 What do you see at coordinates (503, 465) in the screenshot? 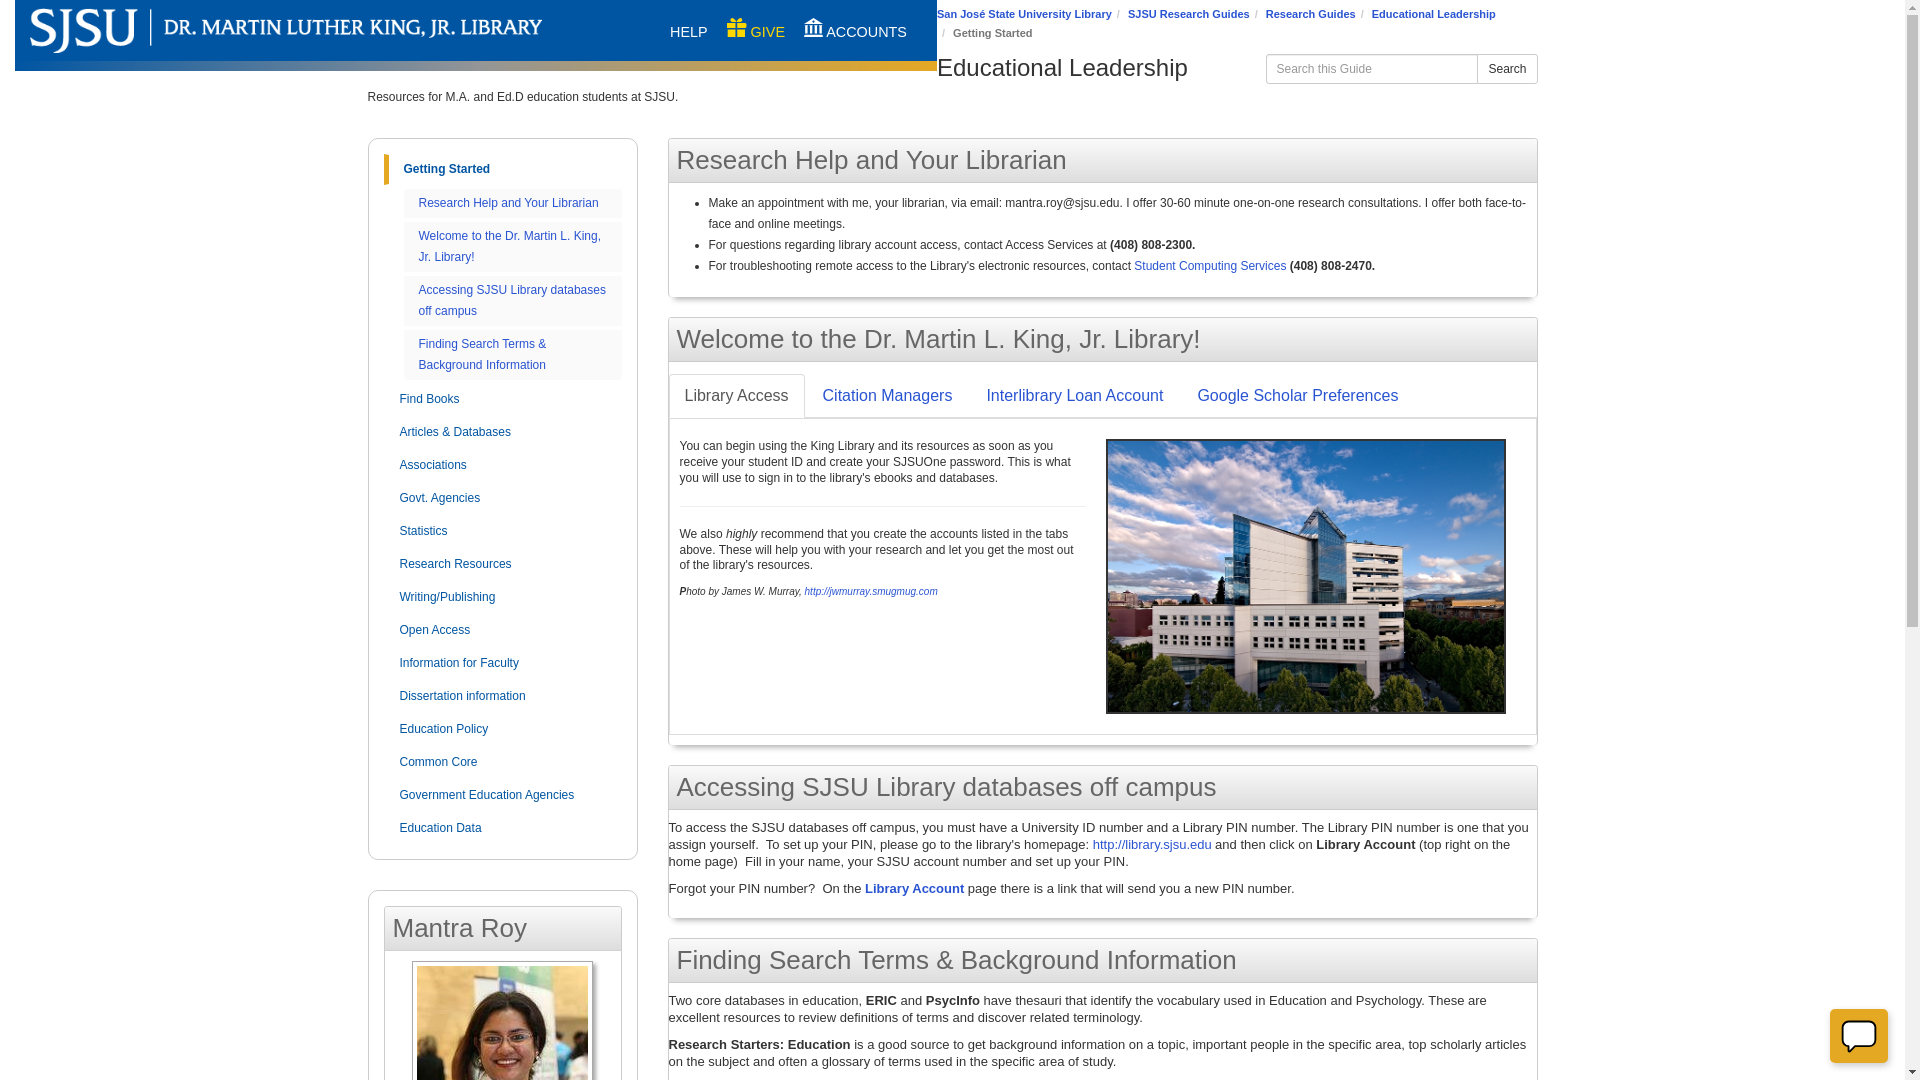
I see `Associations` at bounding box center [503, 465].